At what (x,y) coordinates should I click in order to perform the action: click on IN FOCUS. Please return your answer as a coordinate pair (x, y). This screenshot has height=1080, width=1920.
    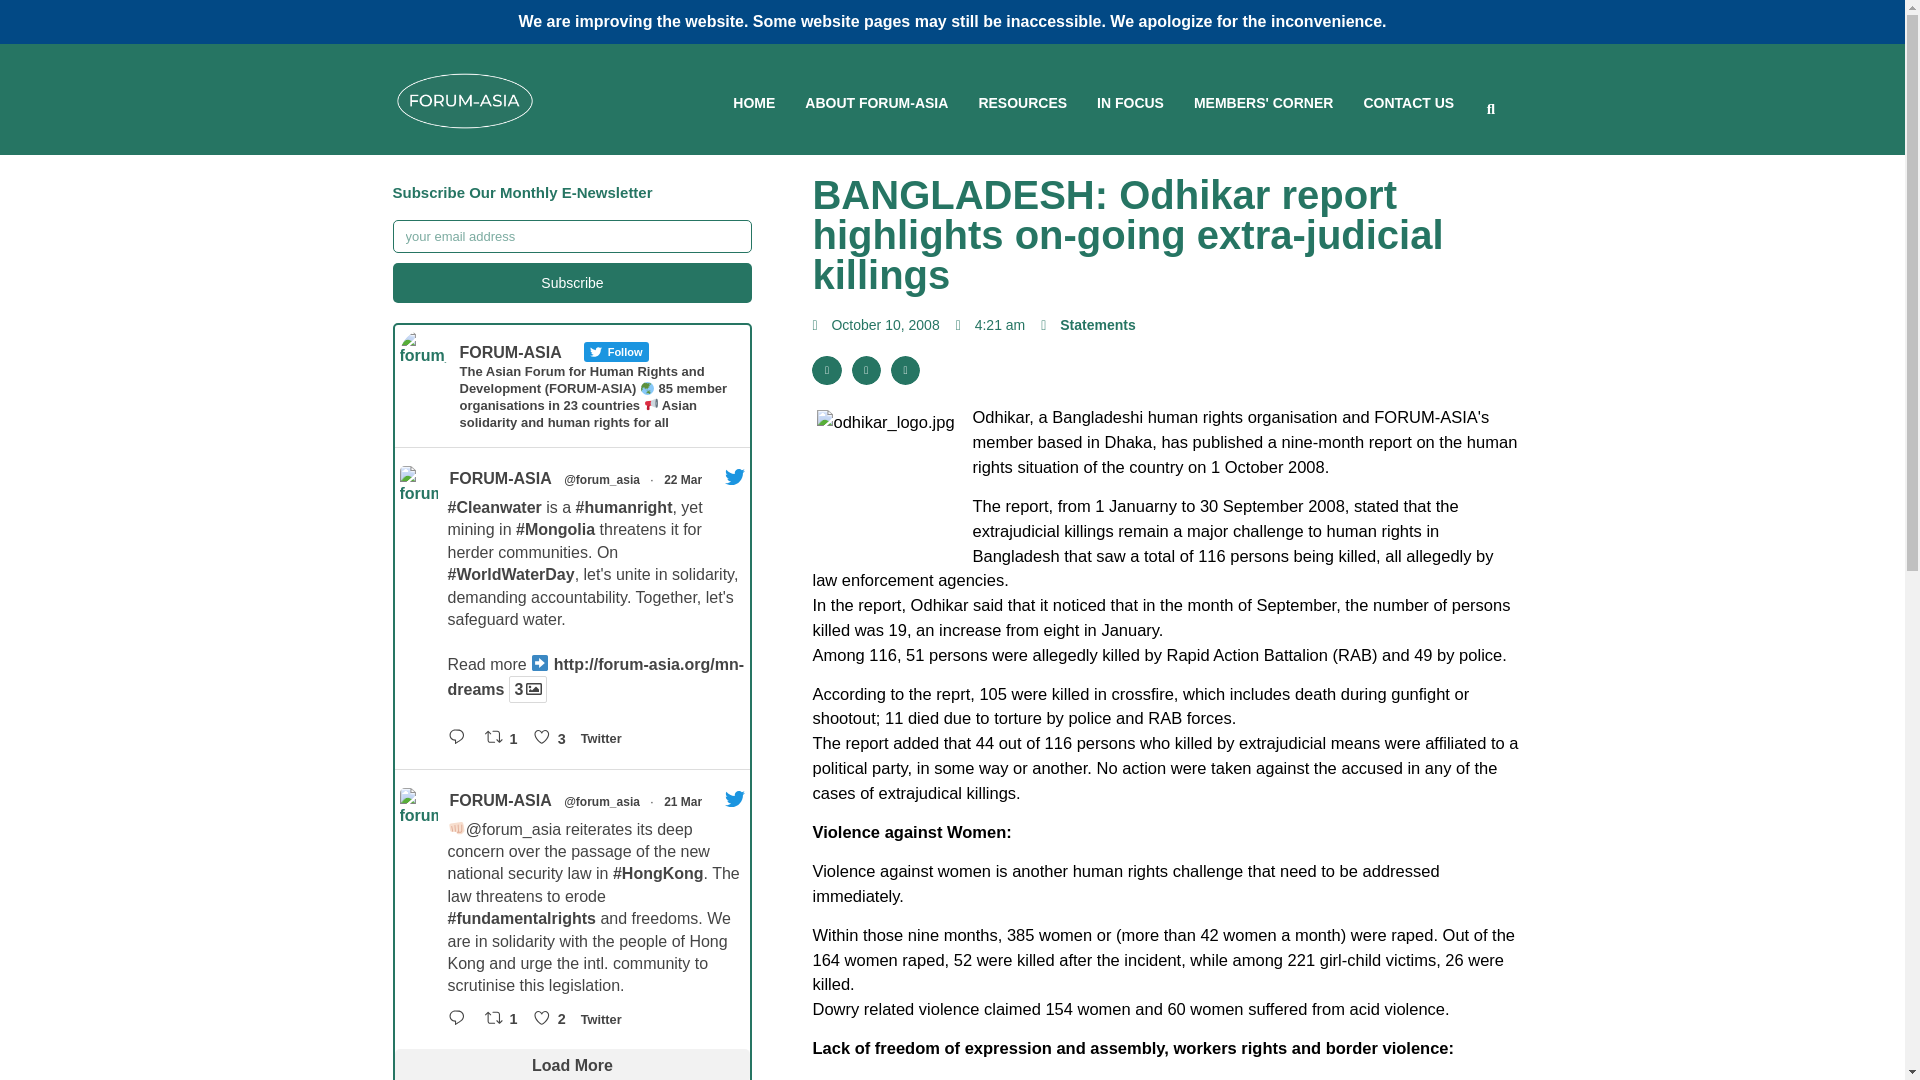
    Looking at the image, I should click on (1130, 104).